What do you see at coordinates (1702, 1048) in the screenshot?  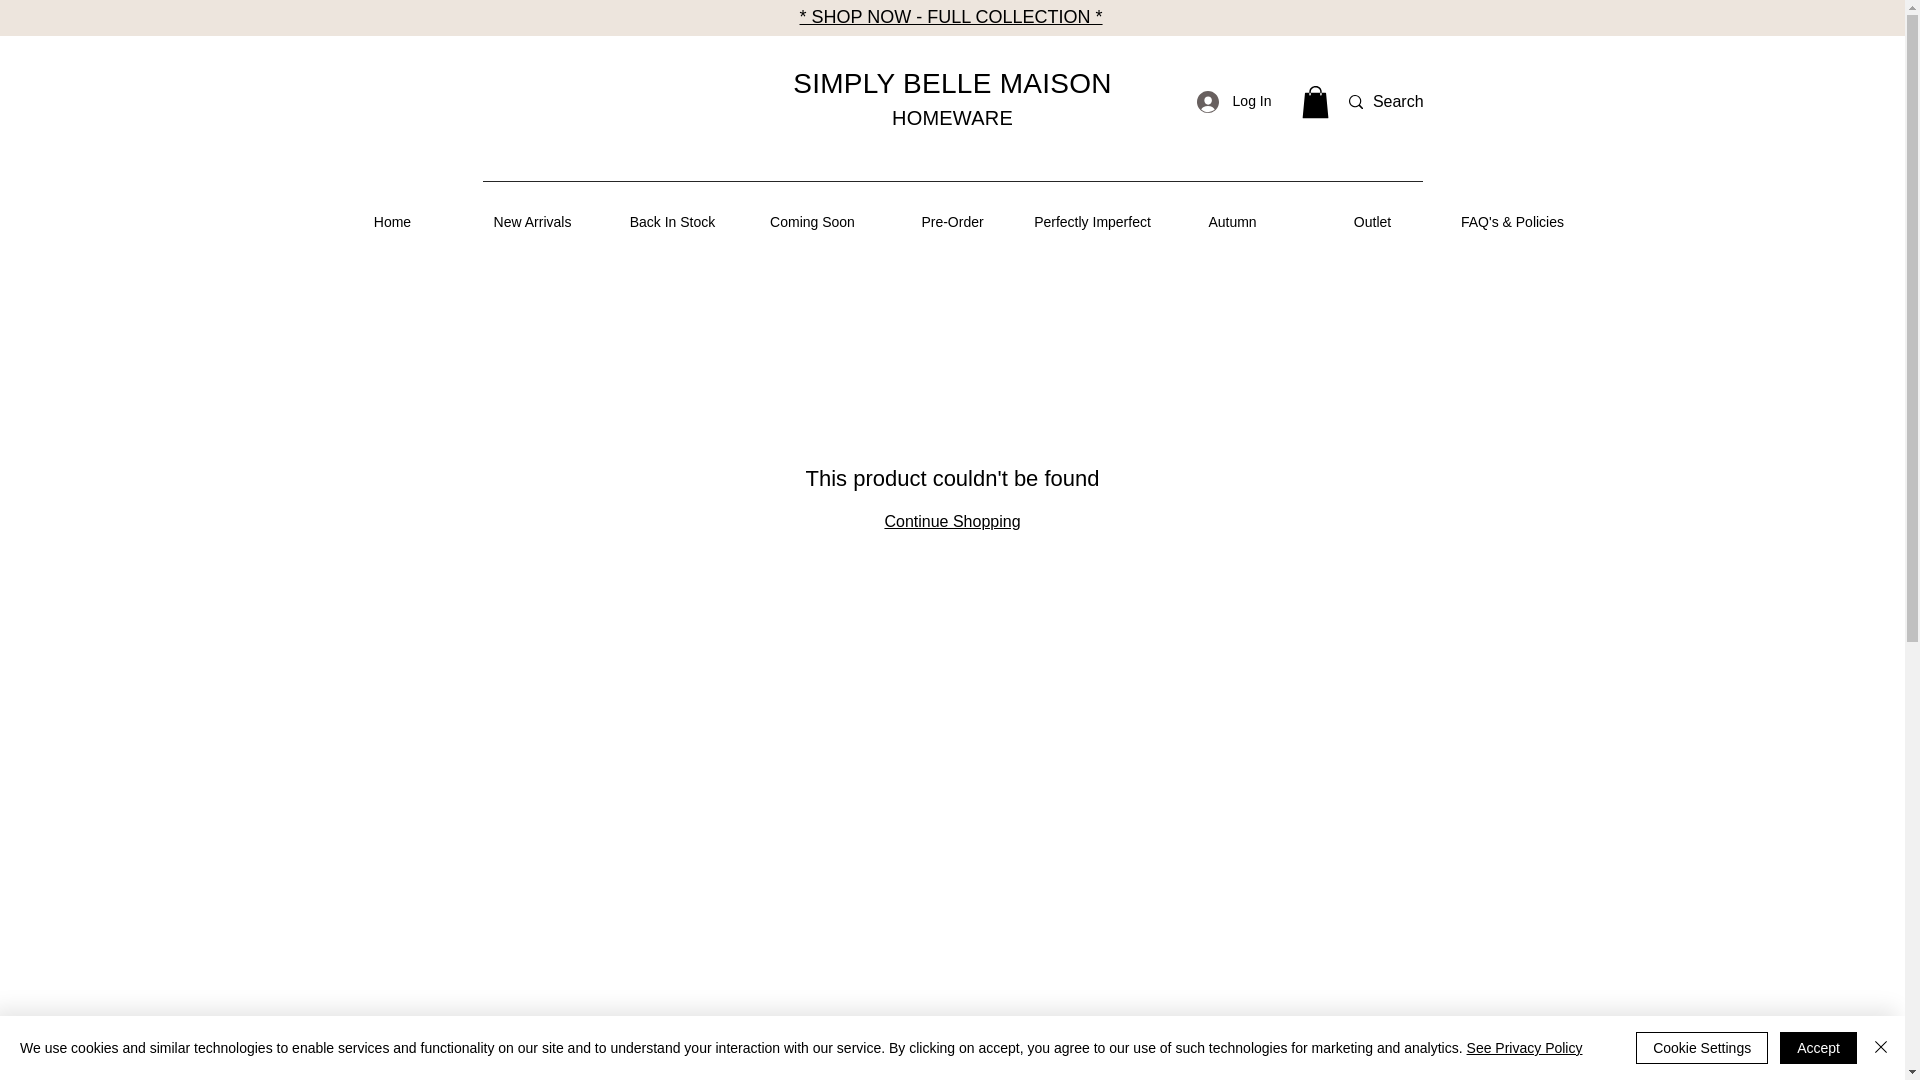 I see `Cookie Settings` at bounding box center [1702, 1048].